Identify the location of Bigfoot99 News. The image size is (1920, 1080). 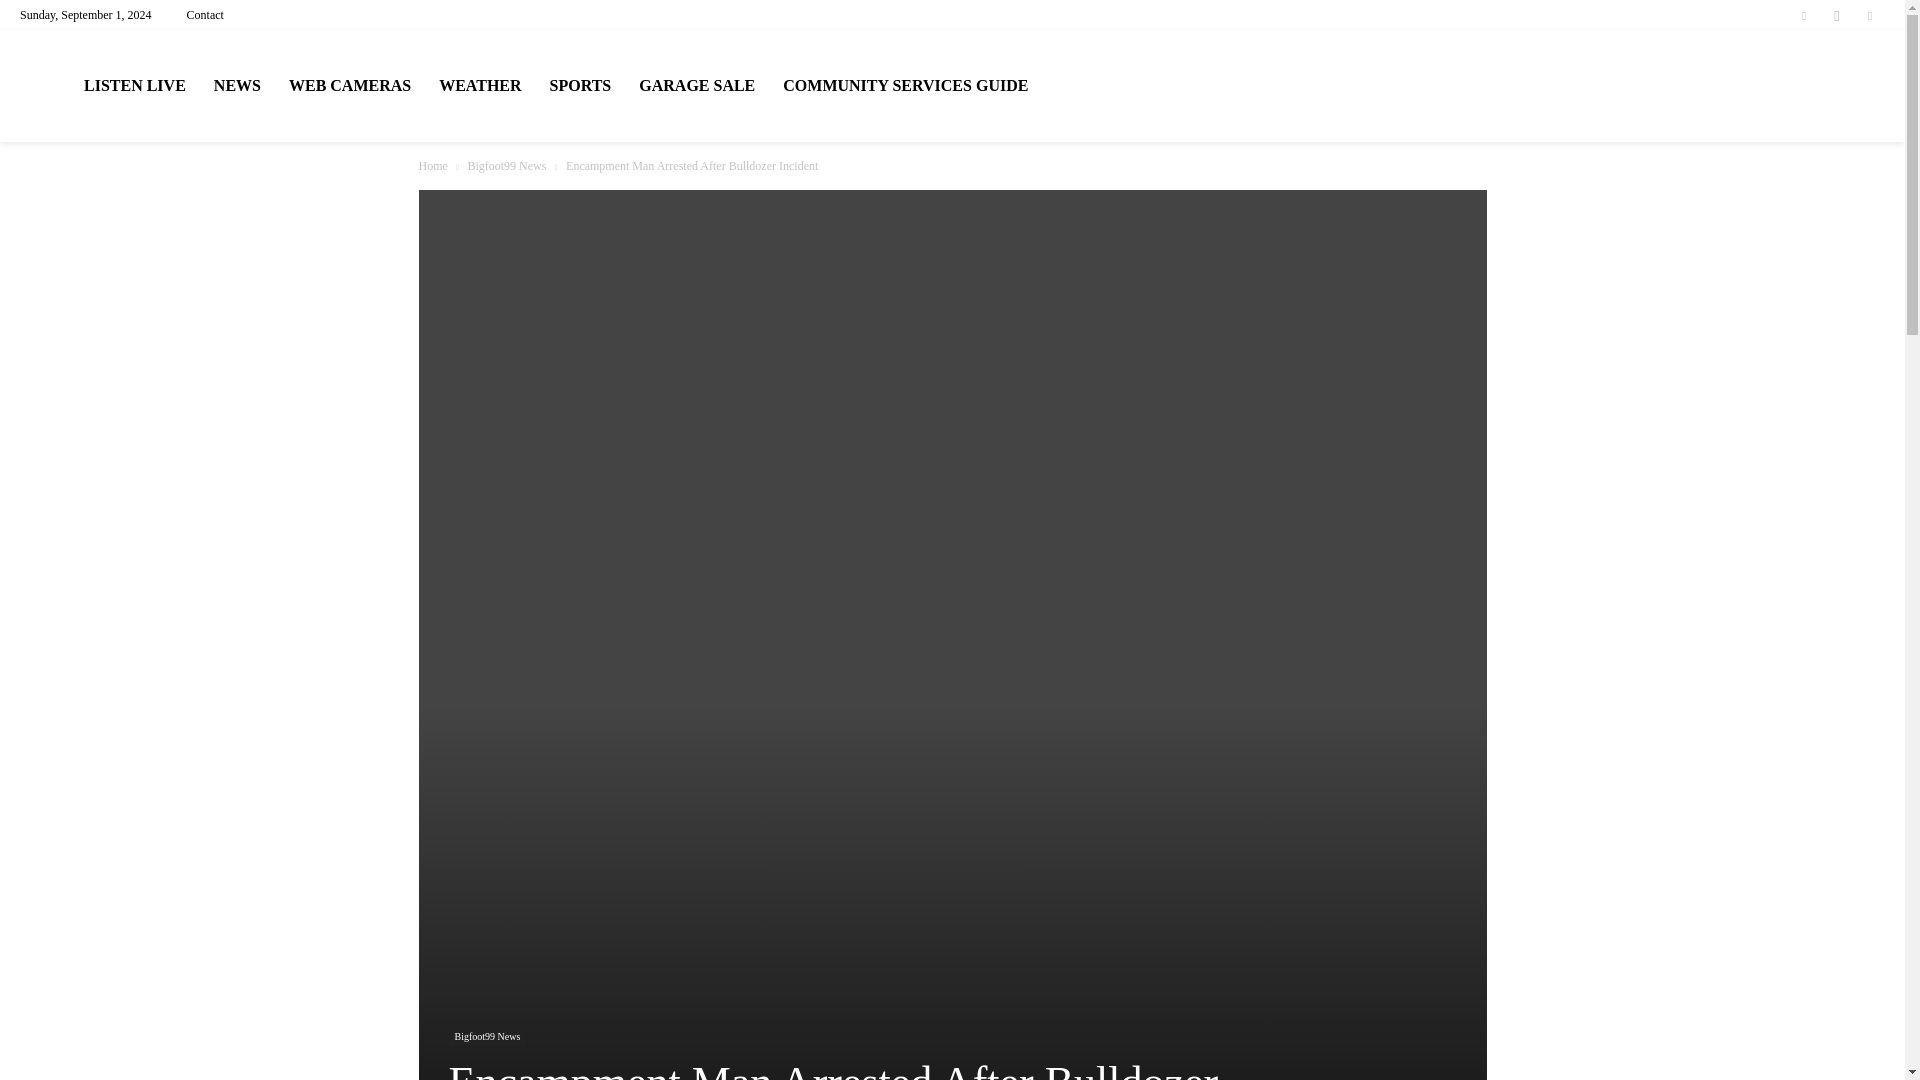
(486, 1038).